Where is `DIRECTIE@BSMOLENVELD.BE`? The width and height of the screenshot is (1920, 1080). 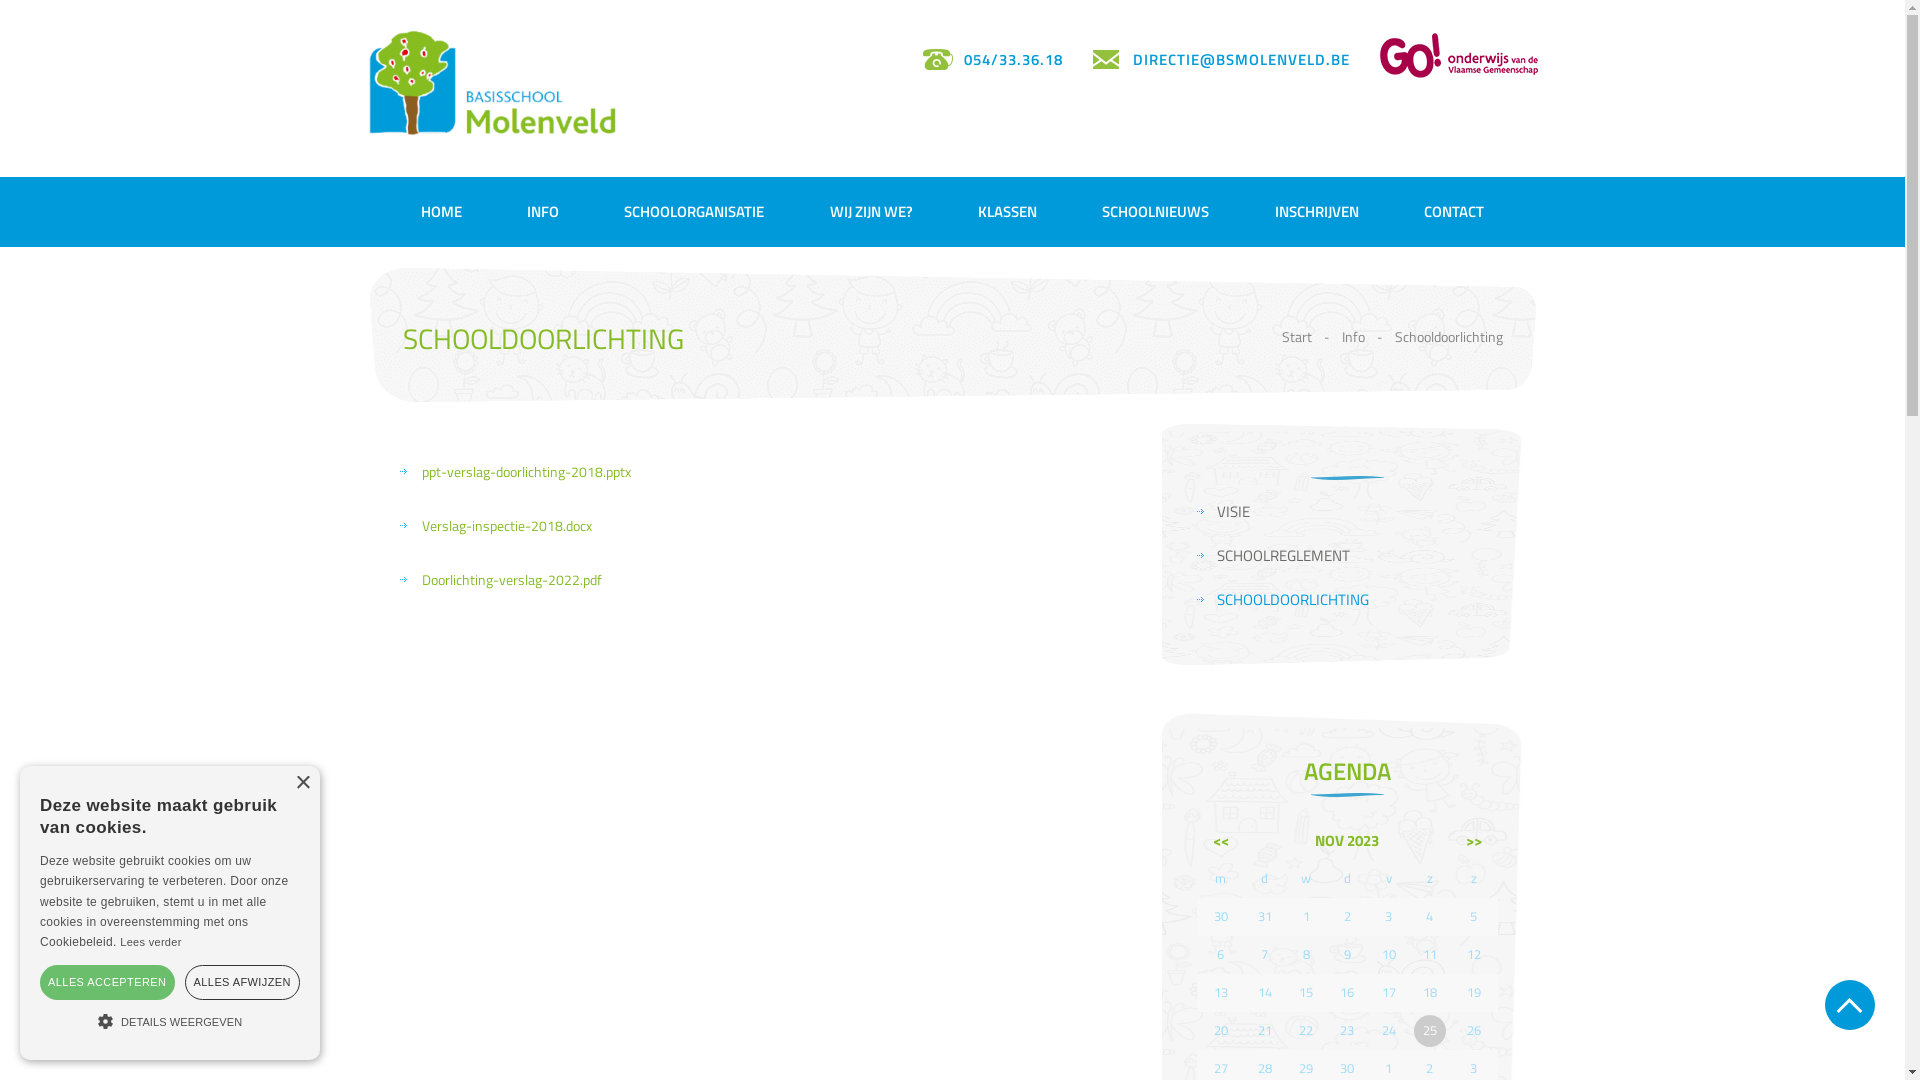 DIRECTIE@BSMOLENVELD.BE is located at coordinates (1220, 60).